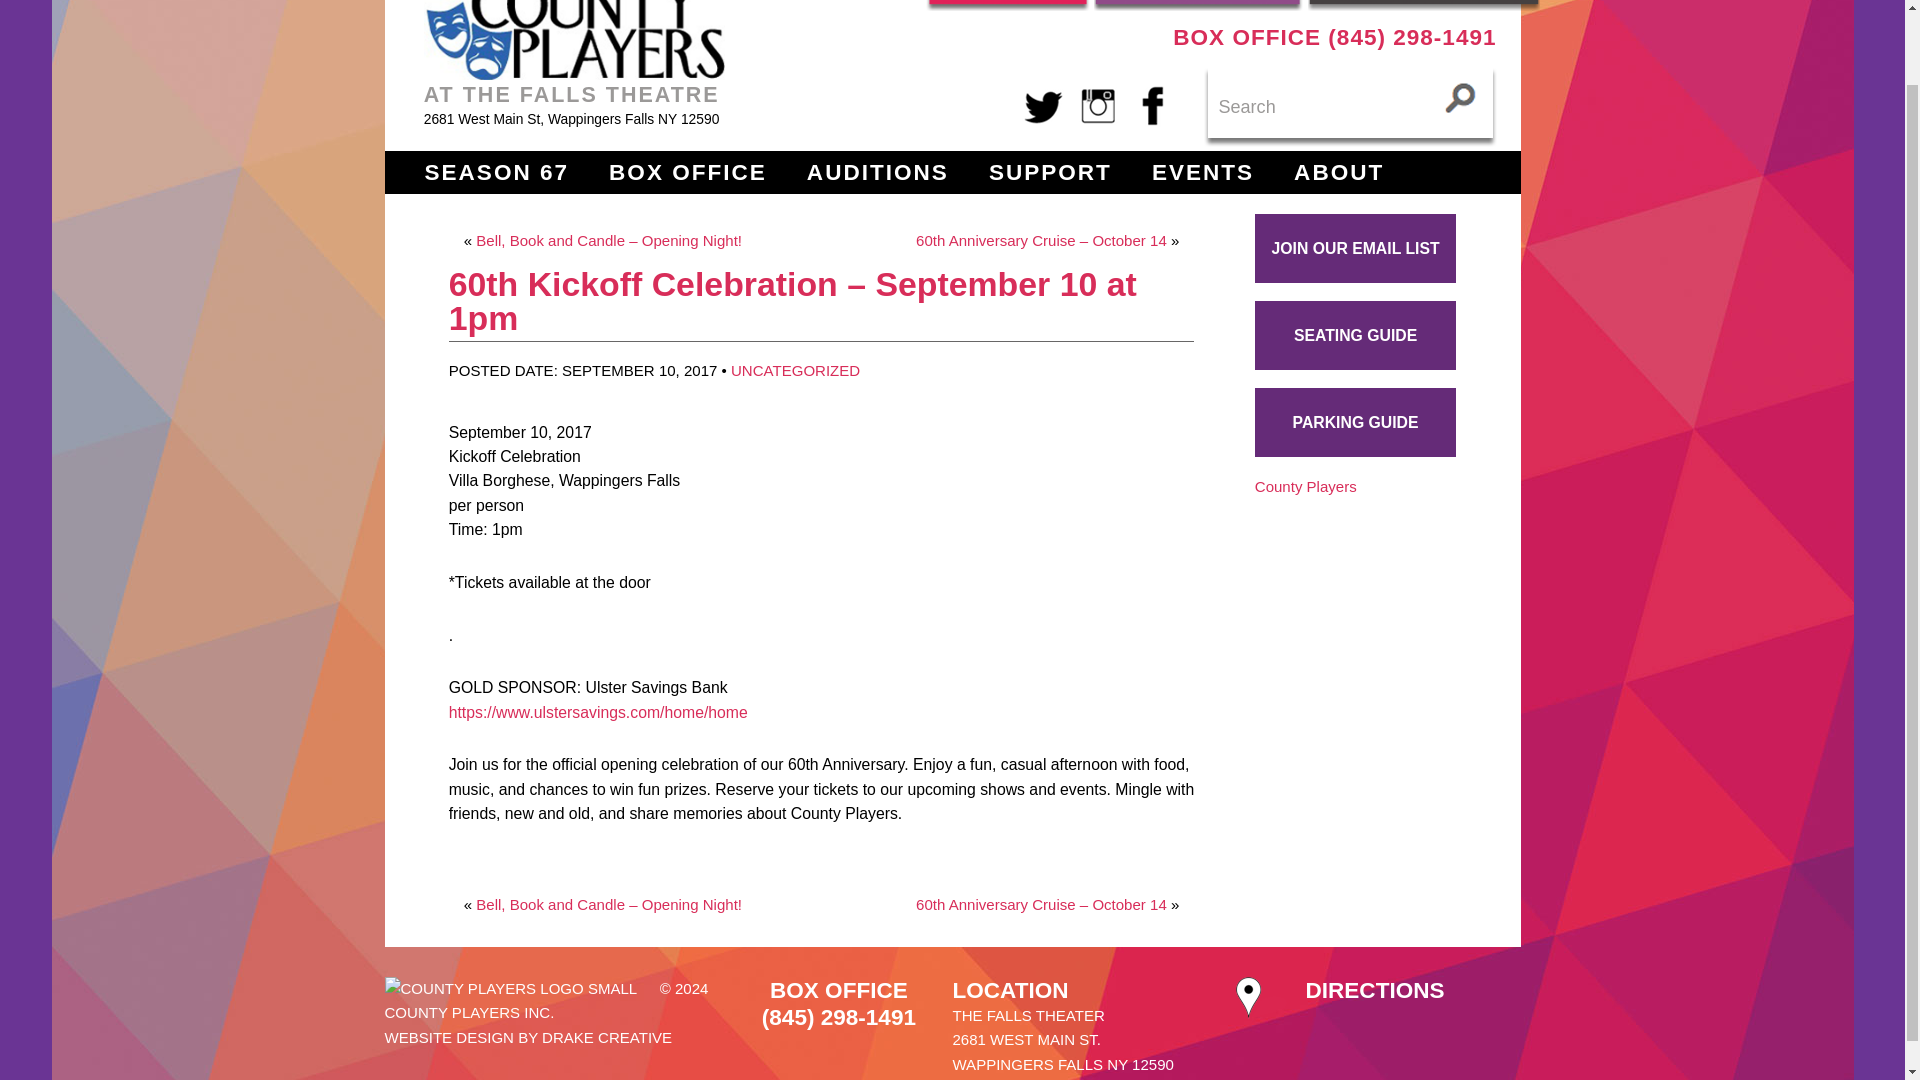 The height and width of the screenshot is (1080, 1920). Describe the element at coordinates (1008, 5) in the screenshot. I see `Donate` at that location.